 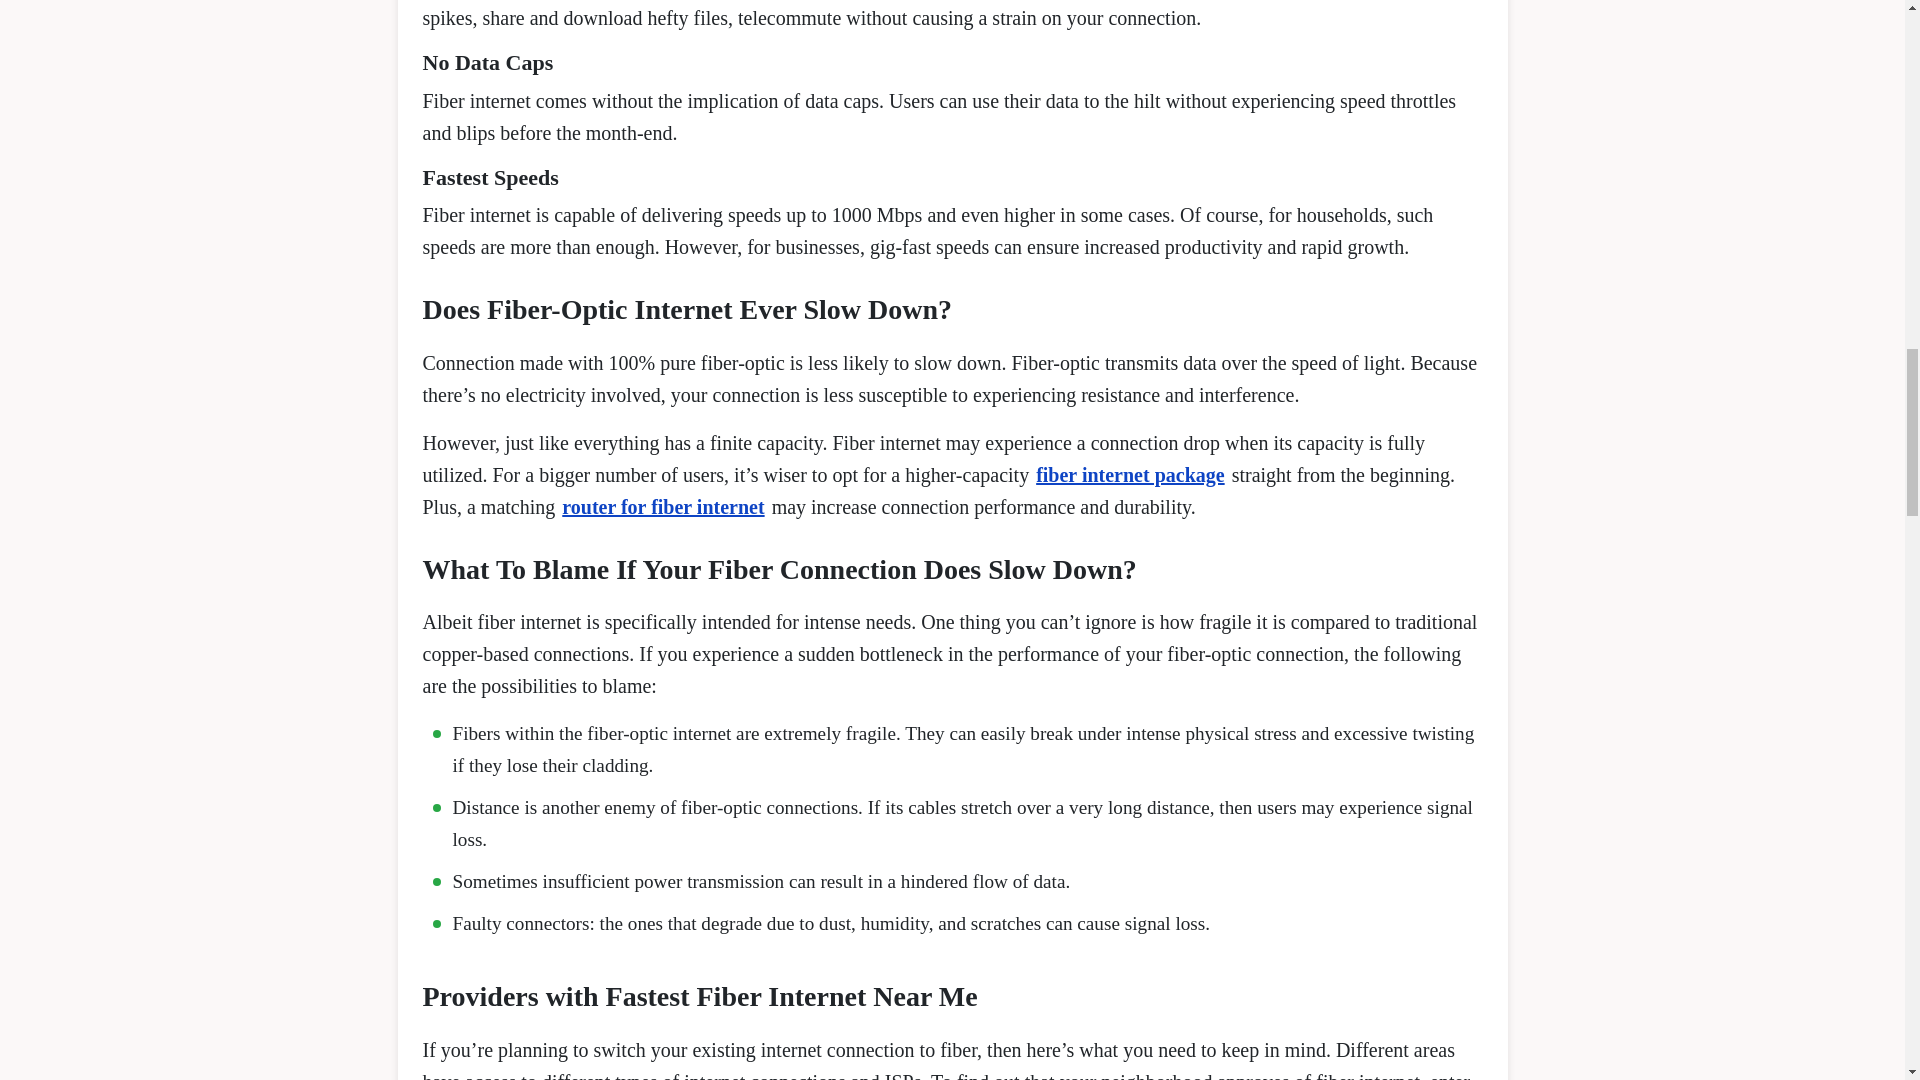 What do you see at coordinates (1130, 475) in the screenshot?
I see `fiber internet package` at bounding box center [1130, 475].